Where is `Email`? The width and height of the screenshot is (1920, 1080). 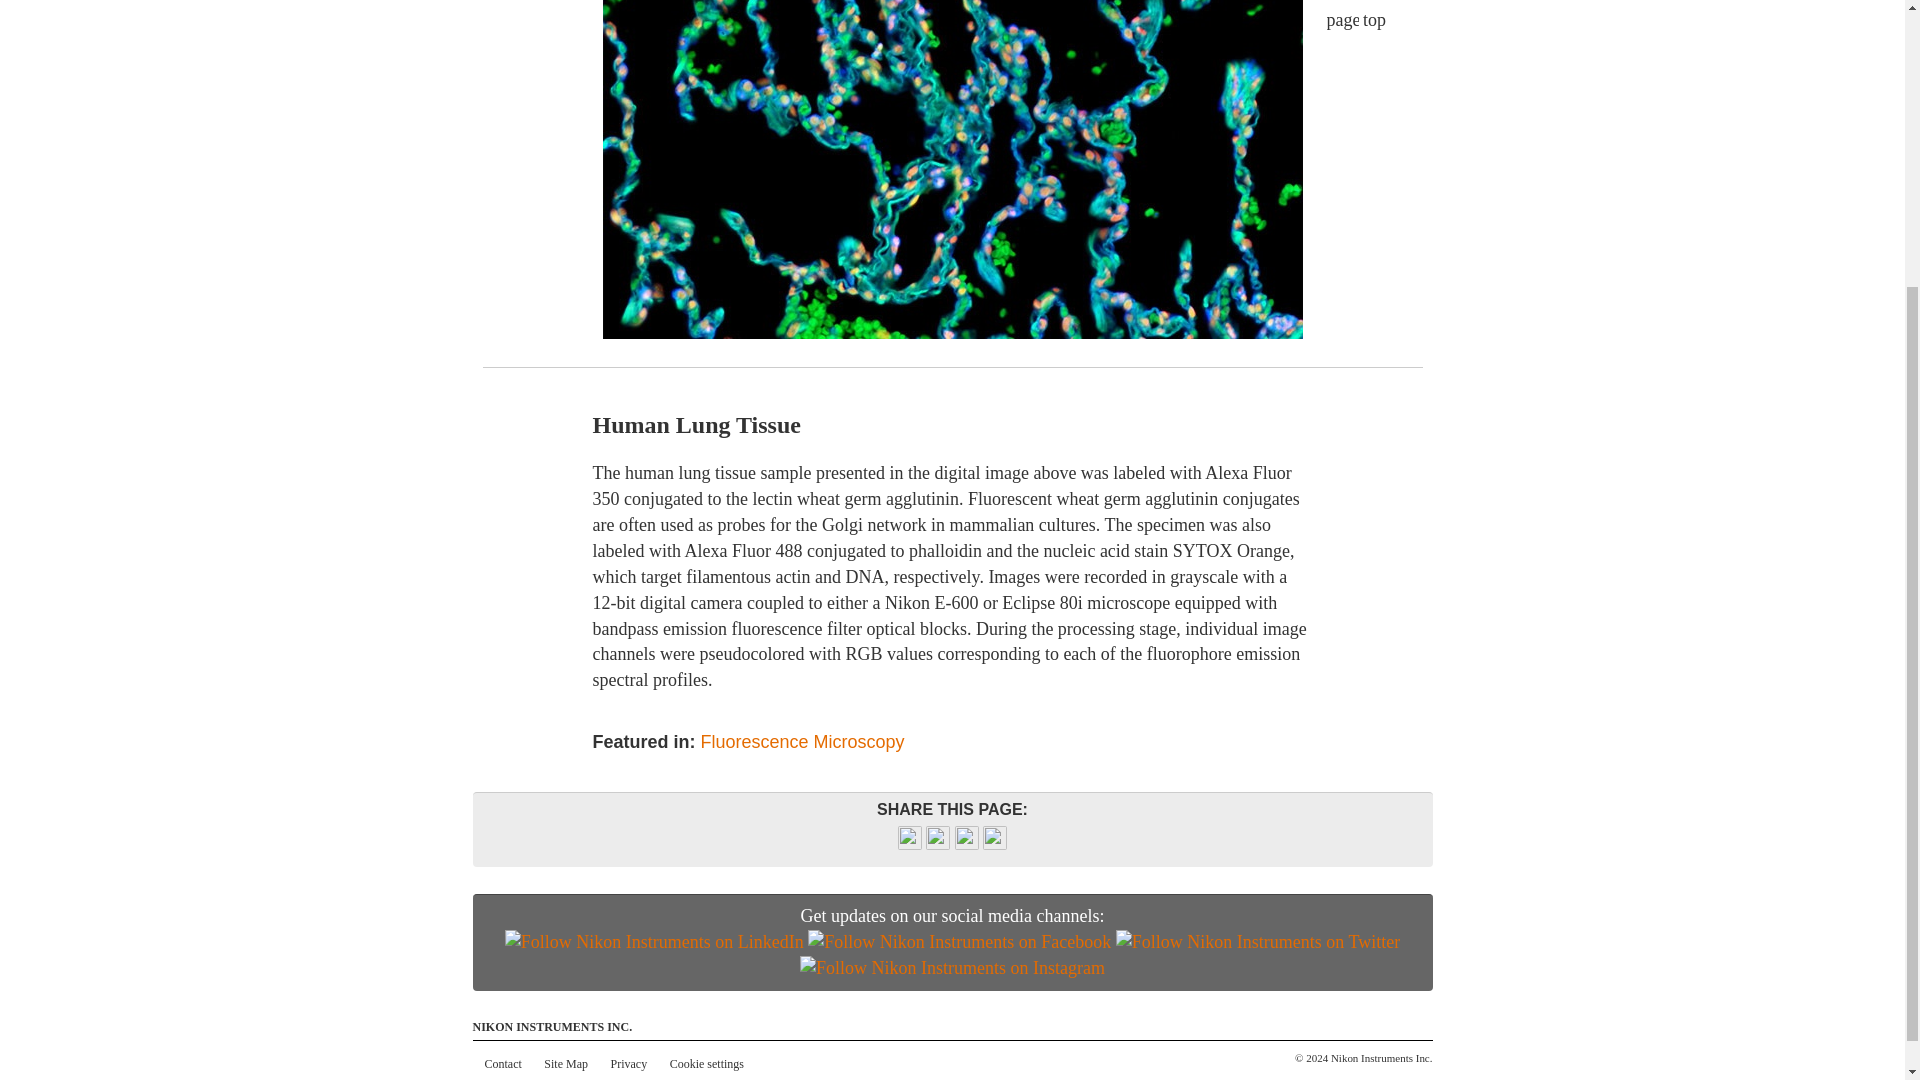 Email is located at coordinates (994, 844).